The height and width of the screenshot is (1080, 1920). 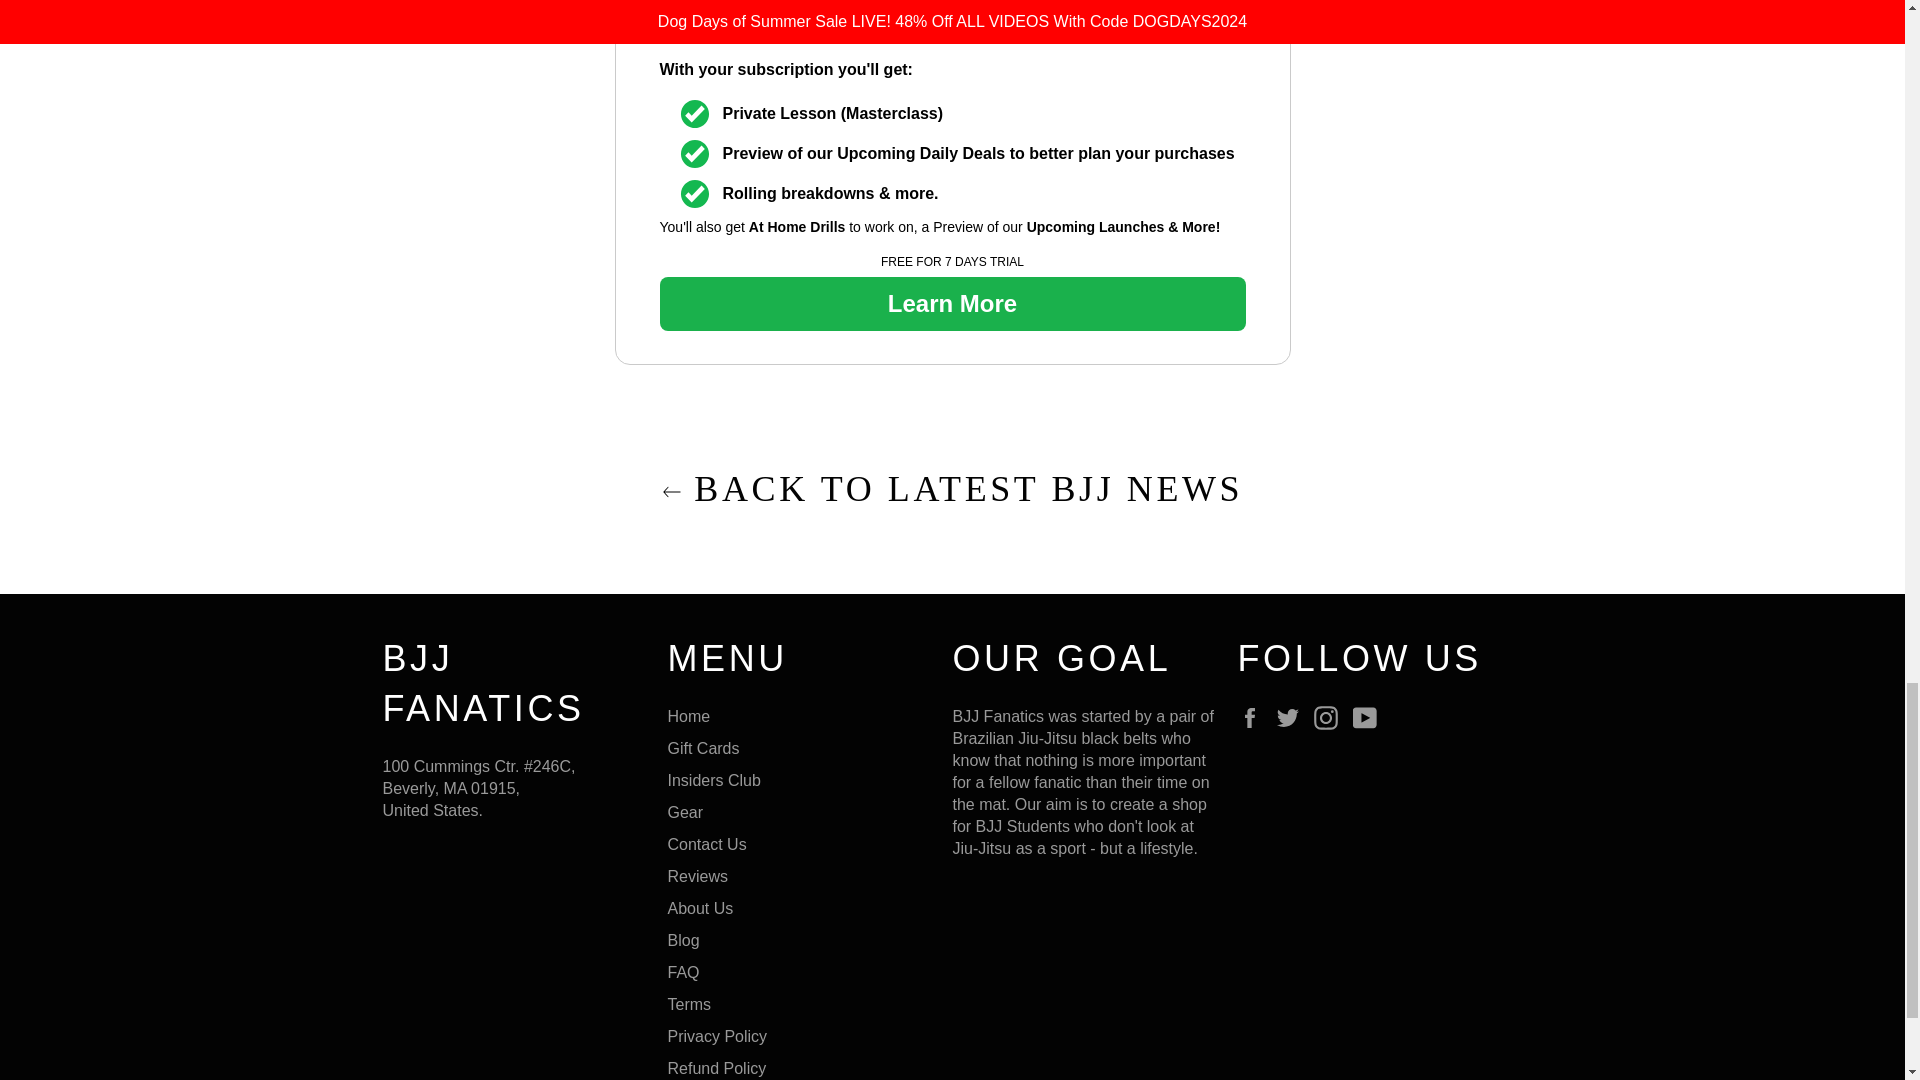 I want to click on BJJ Fanatics on Twitter, so click(x=1292, y=718).